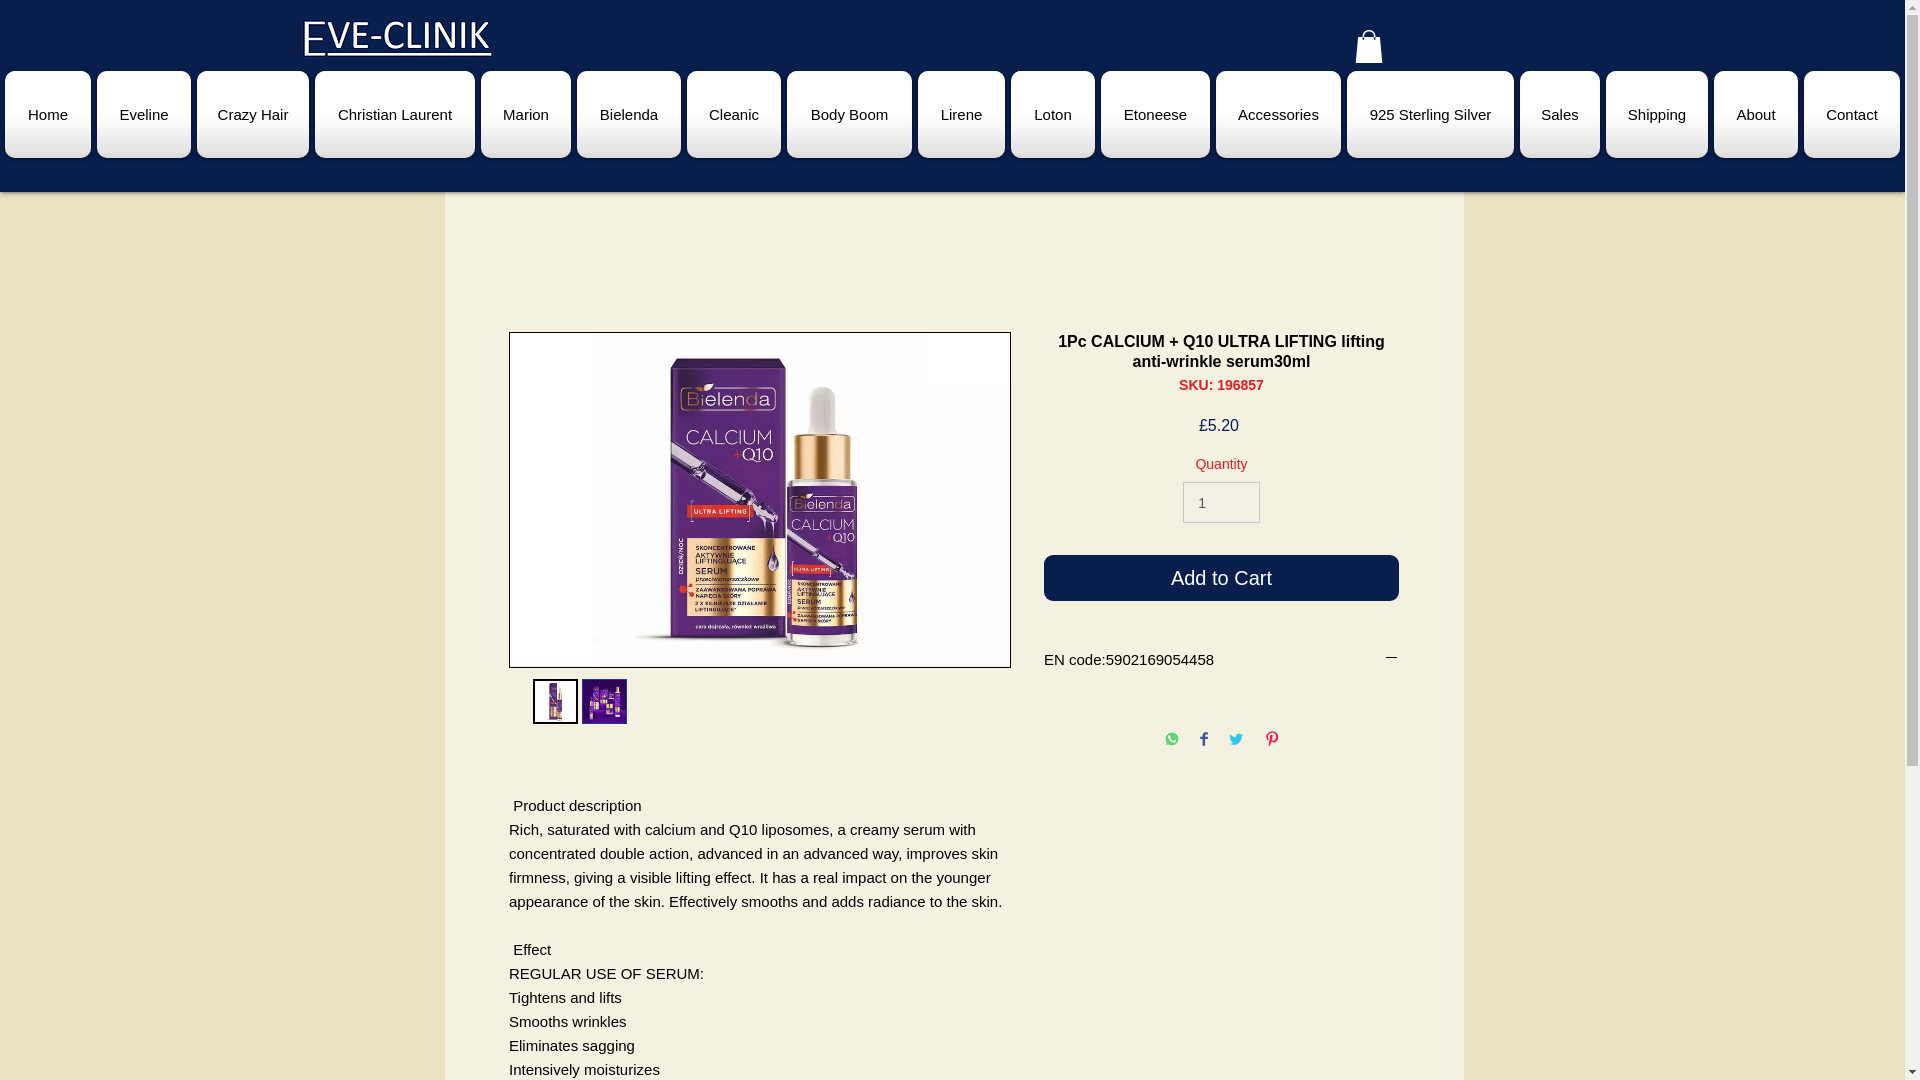 The width and height of the screenshot is (1920, 1080). I want to click on About, so click(1755, 114).